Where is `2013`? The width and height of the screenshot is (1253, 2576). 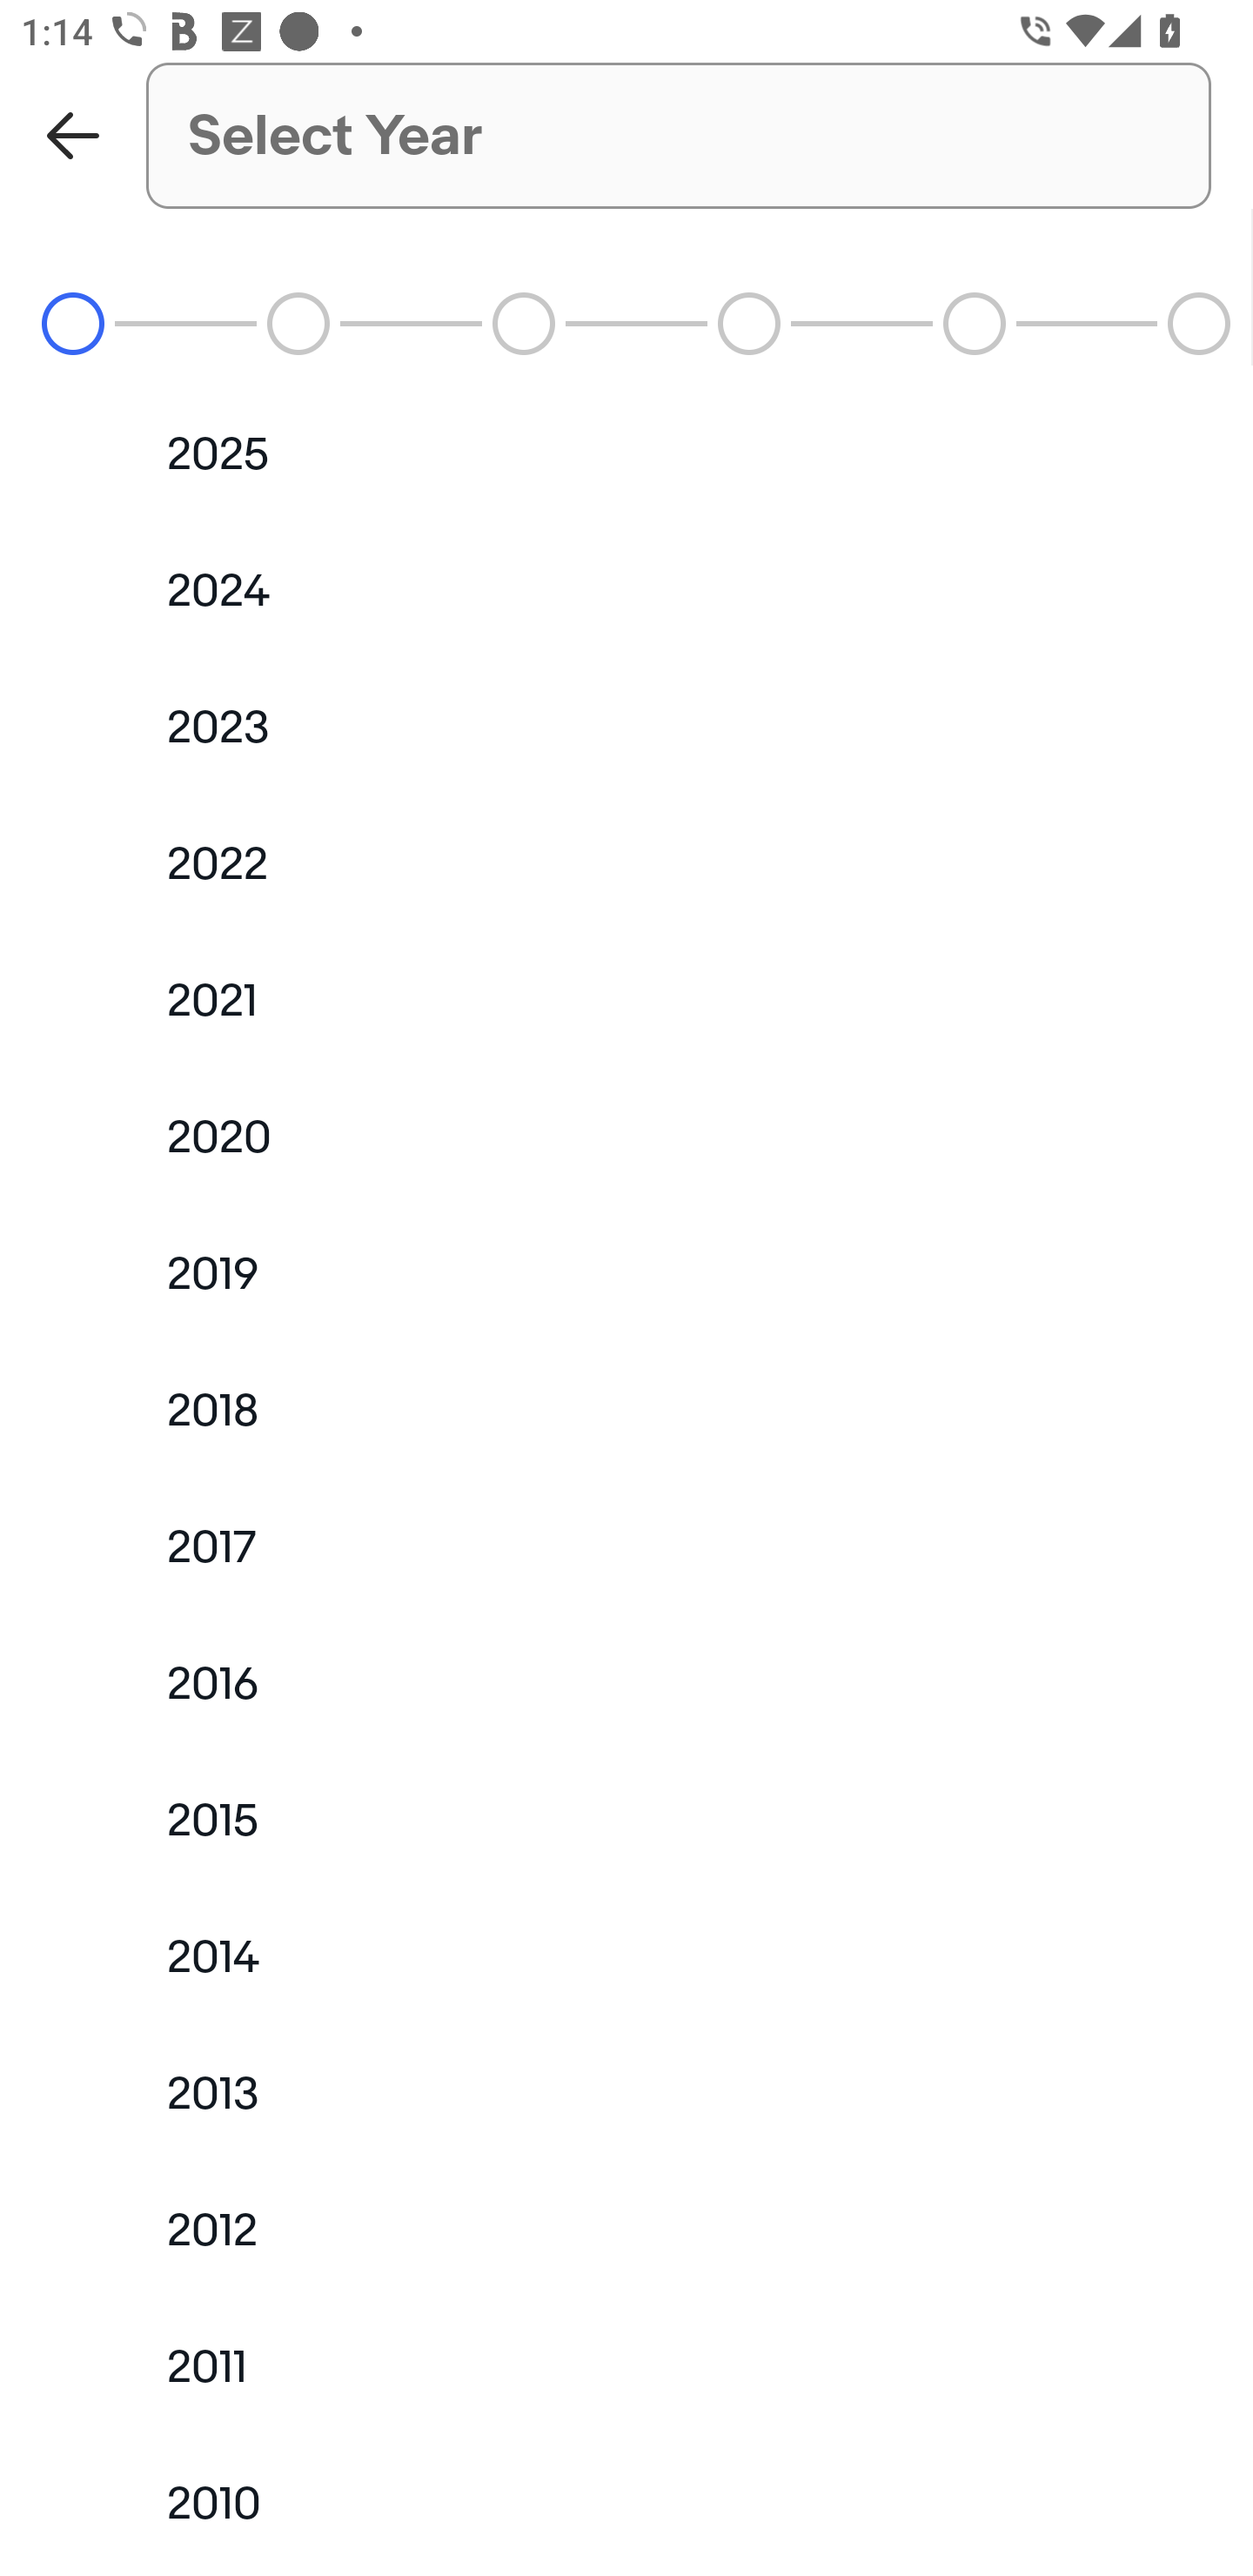
2013 is located at coordinates (626, 2094).